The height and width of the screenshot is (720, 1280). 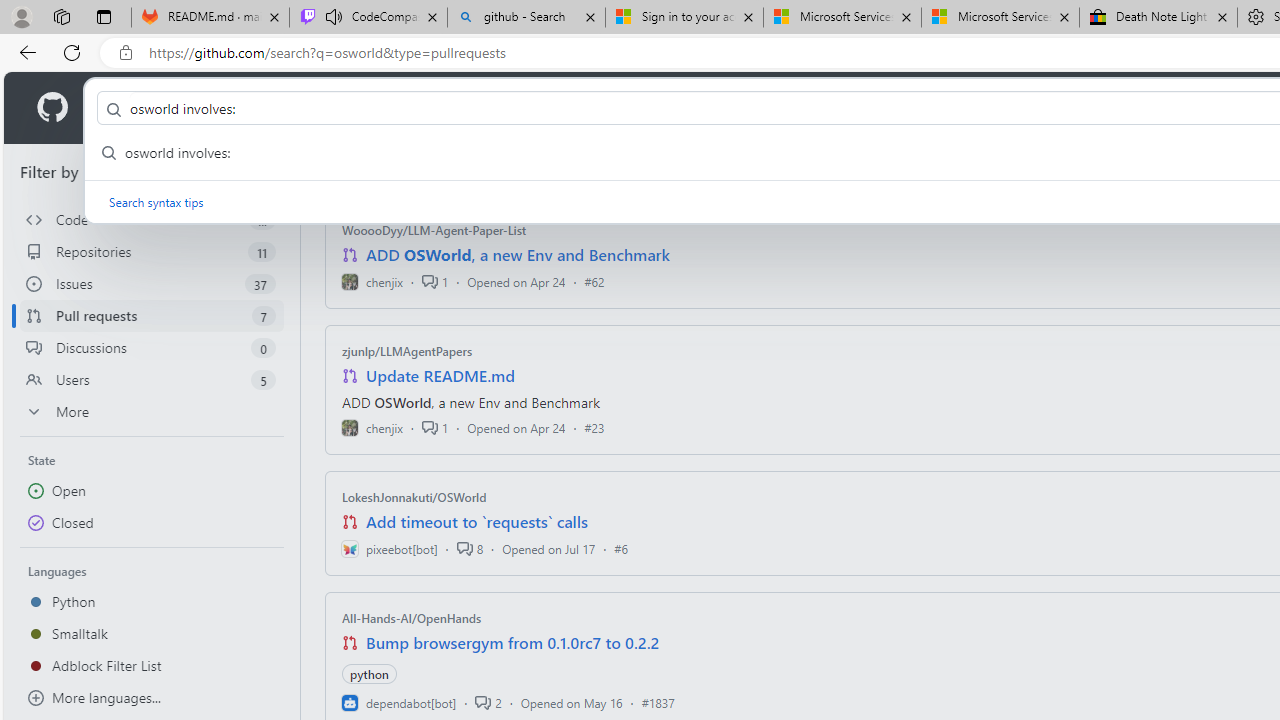 I want to click on All-Hands-AI/OpenHands, so click(x=412, y=618).